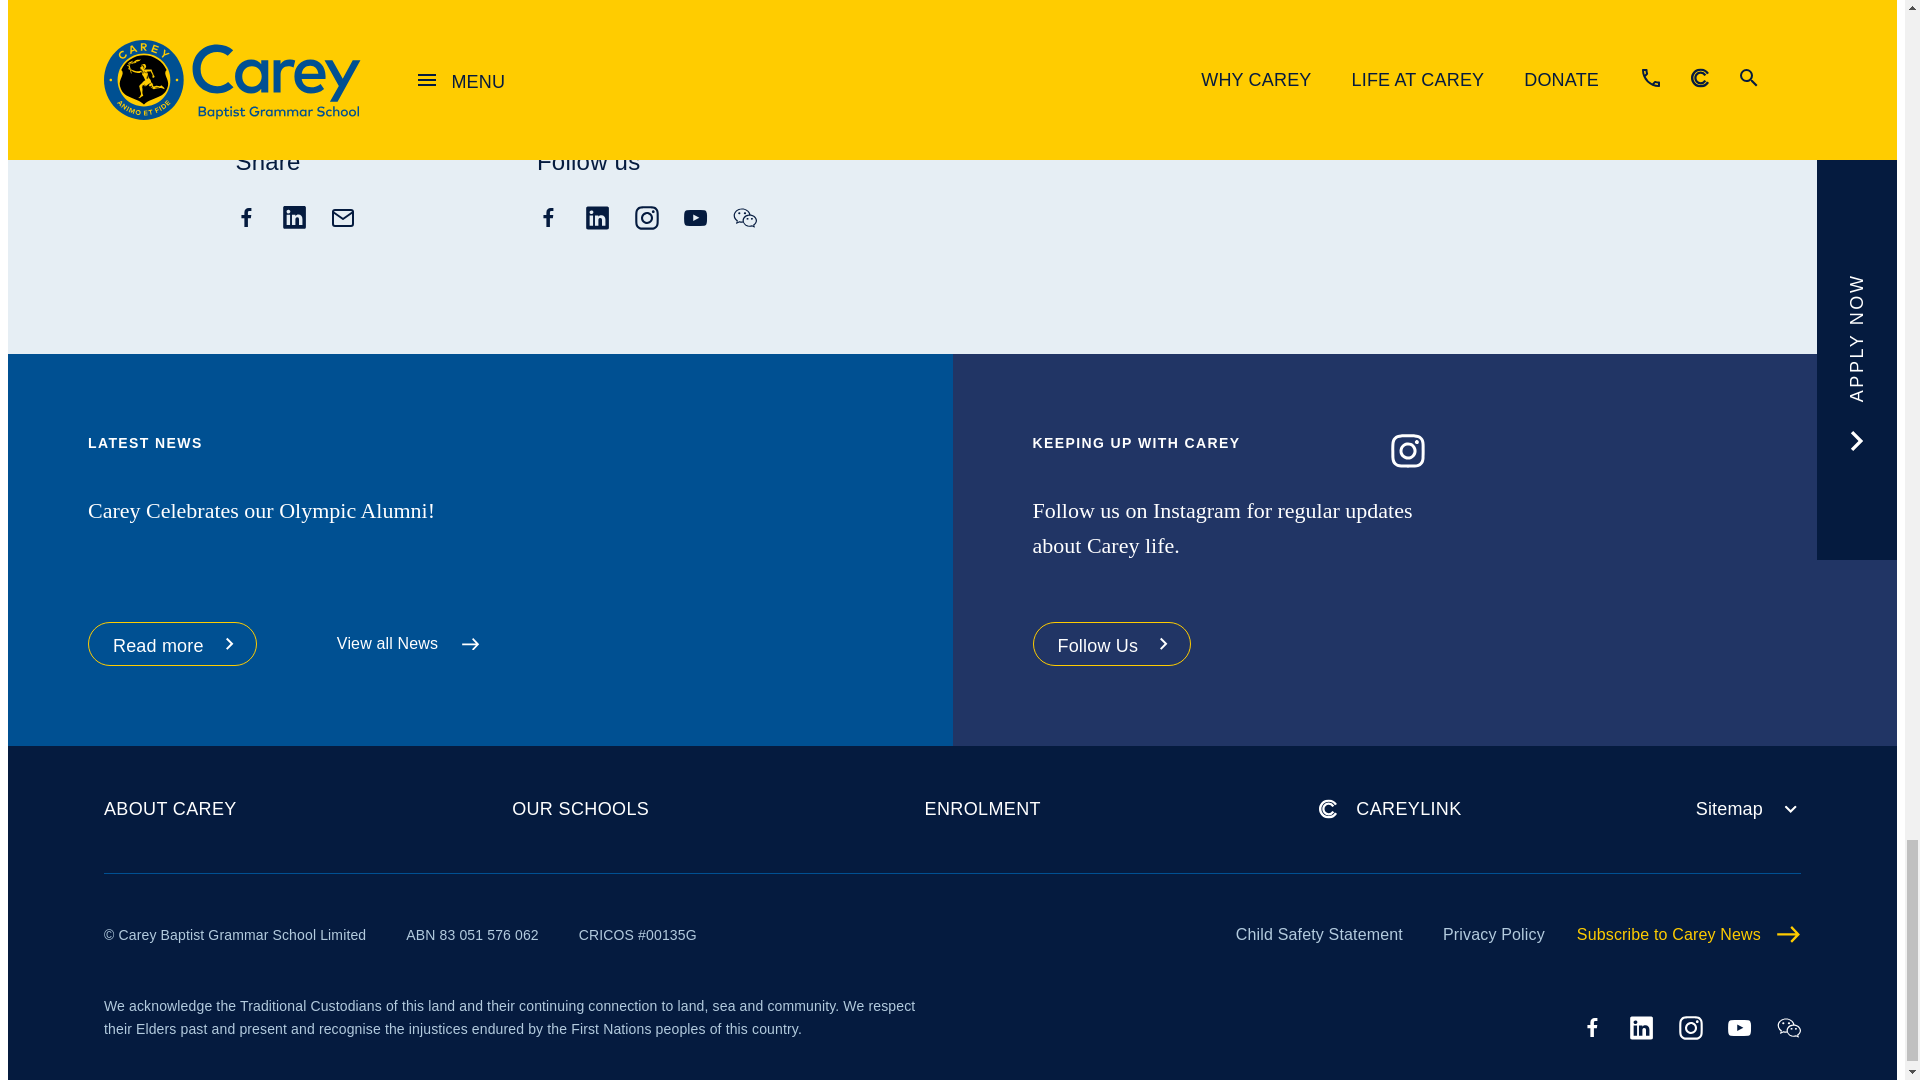  Describe the element at coordinates (172, 644) in the screenshot. I see `Read more` at that location.